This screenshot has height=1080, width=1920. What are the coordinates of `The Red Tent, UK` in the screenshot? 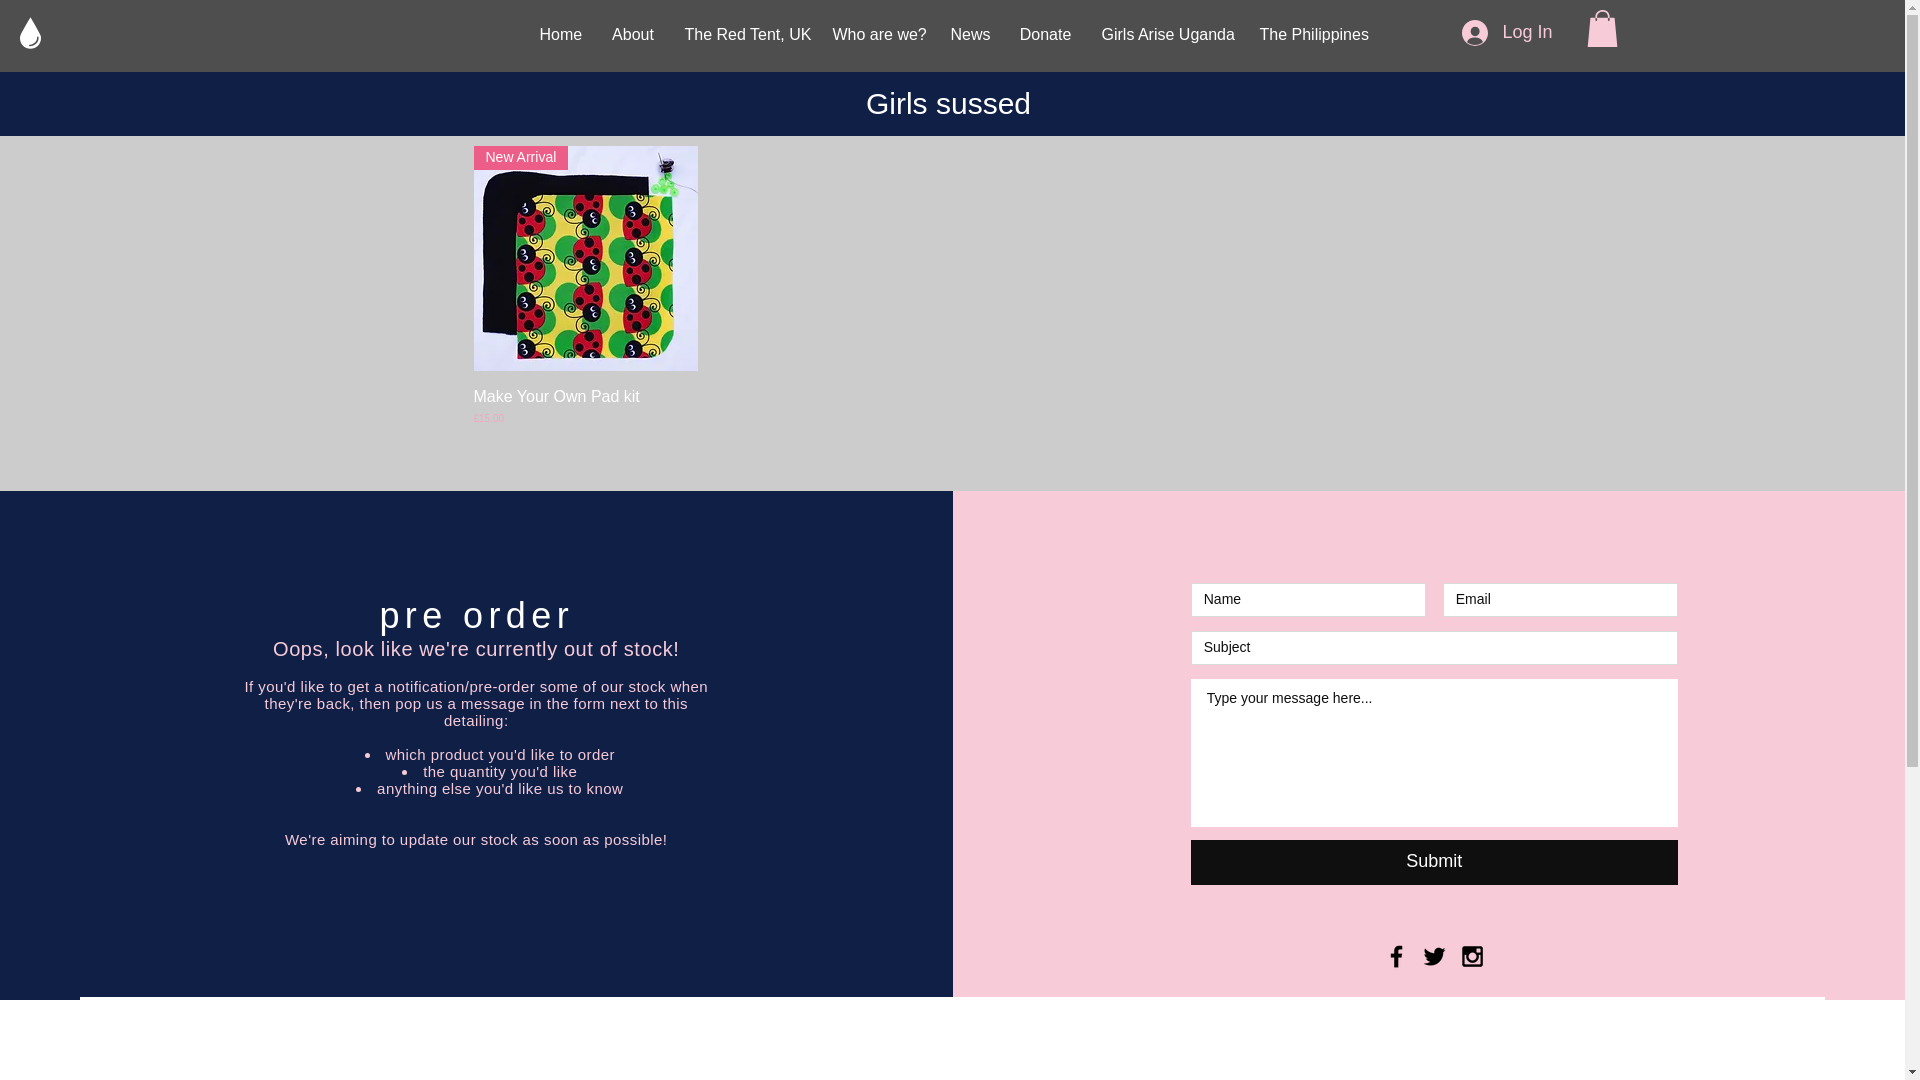 It's located at (744, 34).